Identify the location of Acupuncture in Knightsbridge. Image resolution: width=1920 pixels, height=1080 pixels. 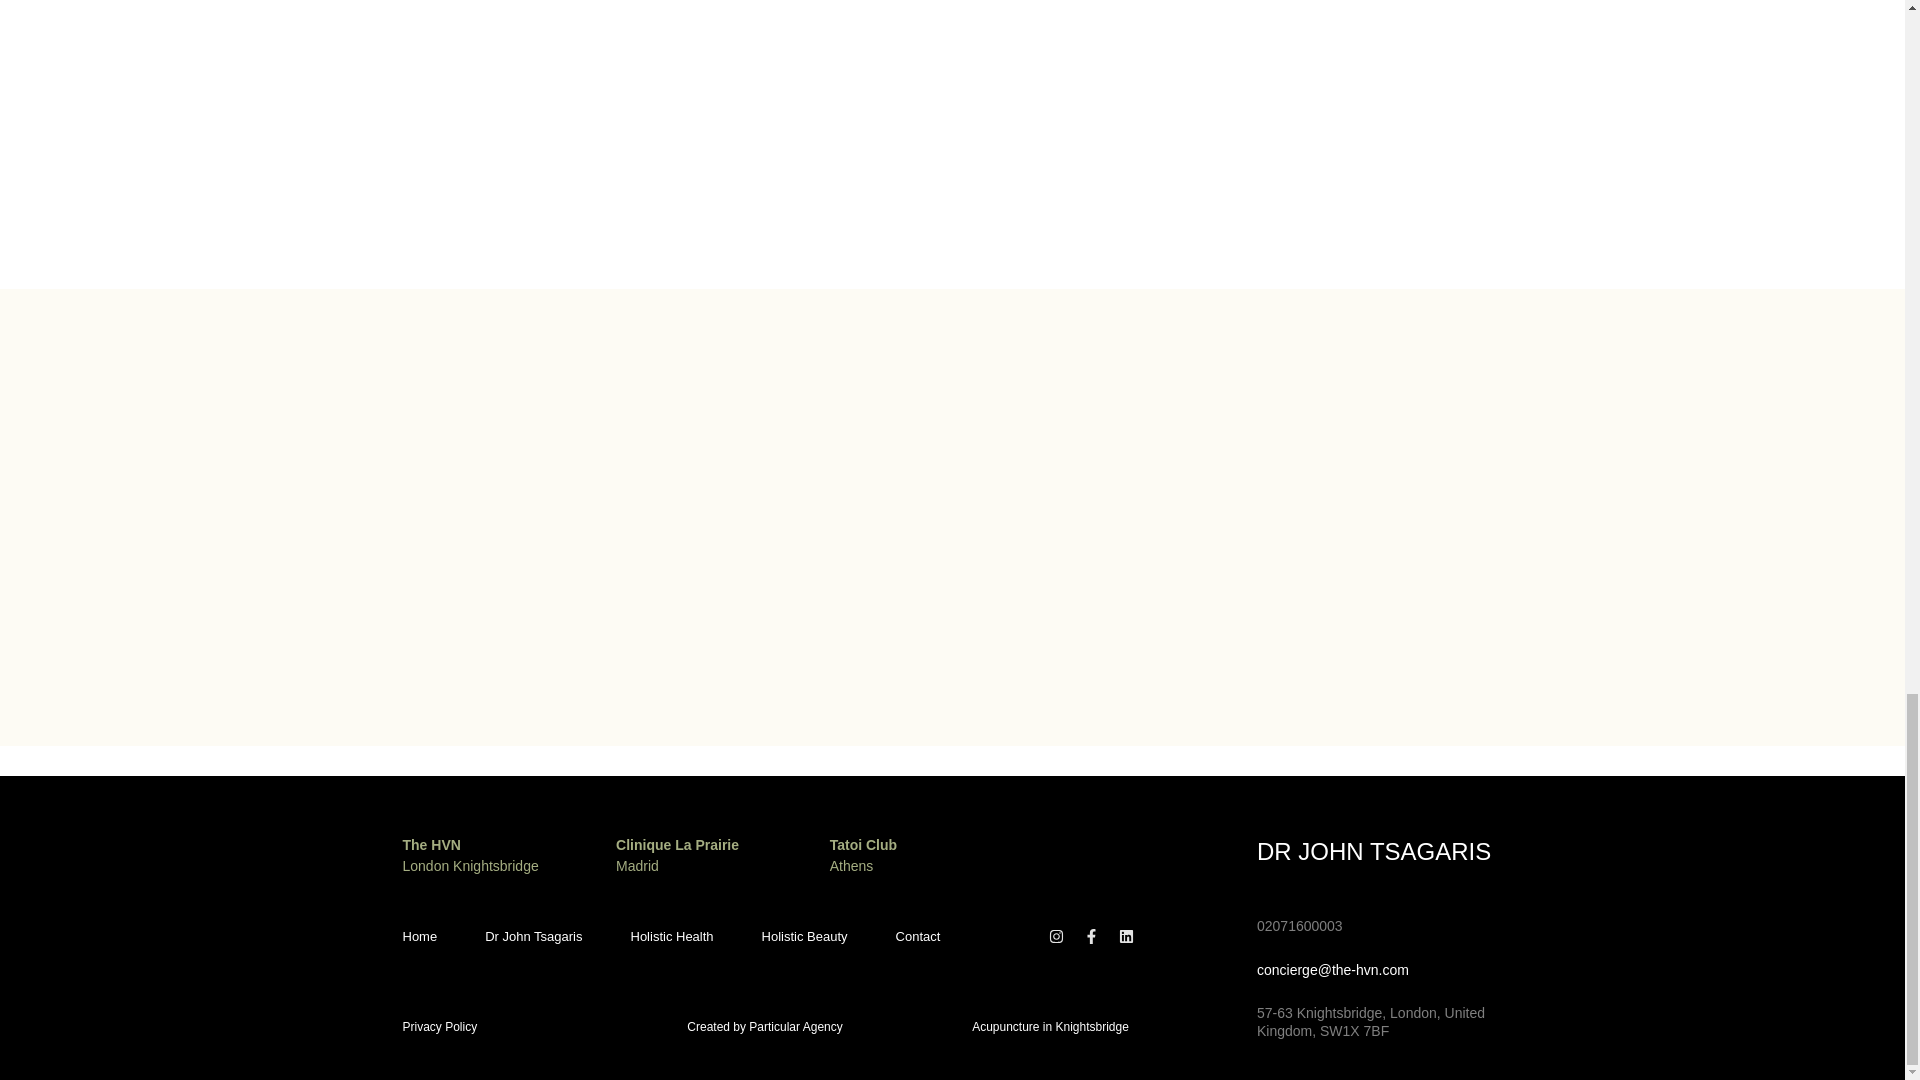
(1094, 1026).